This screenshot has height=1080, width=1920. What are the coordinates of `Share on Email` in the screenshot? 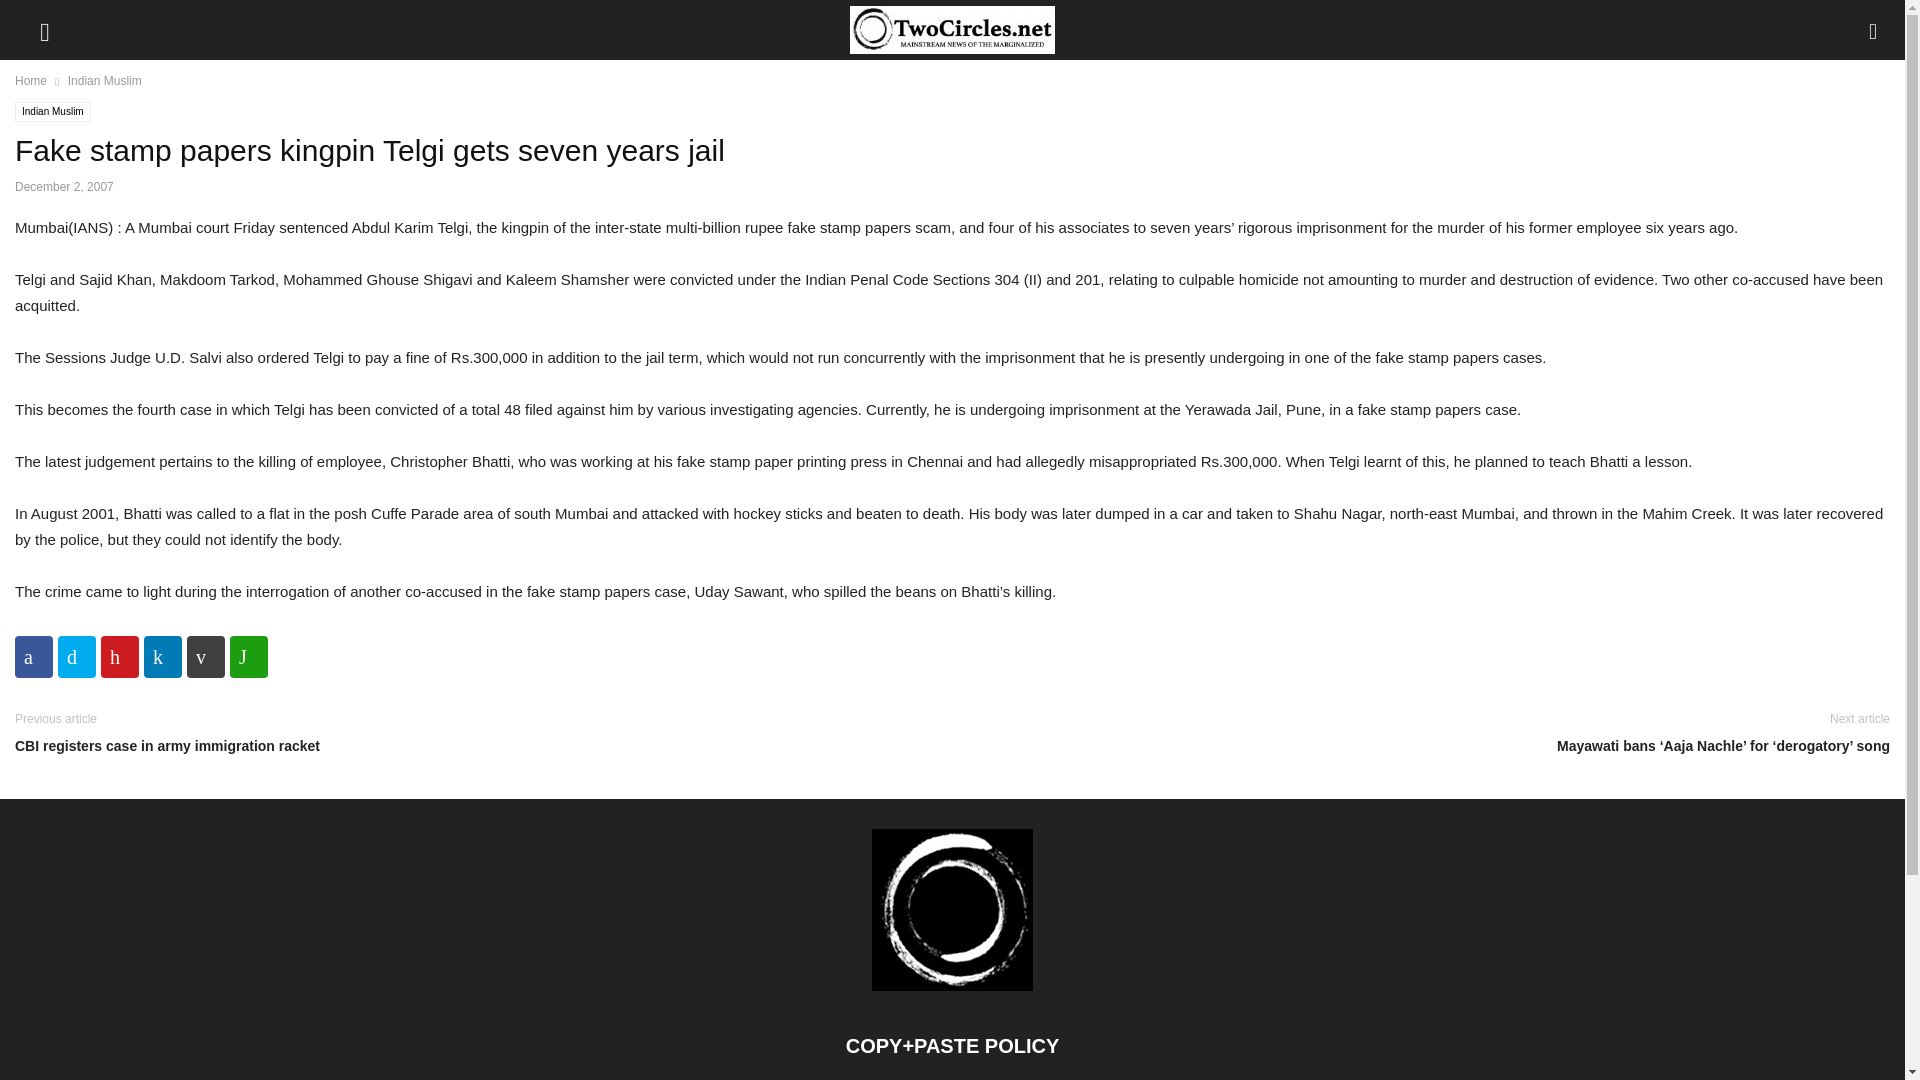 It's located at (205, 657).